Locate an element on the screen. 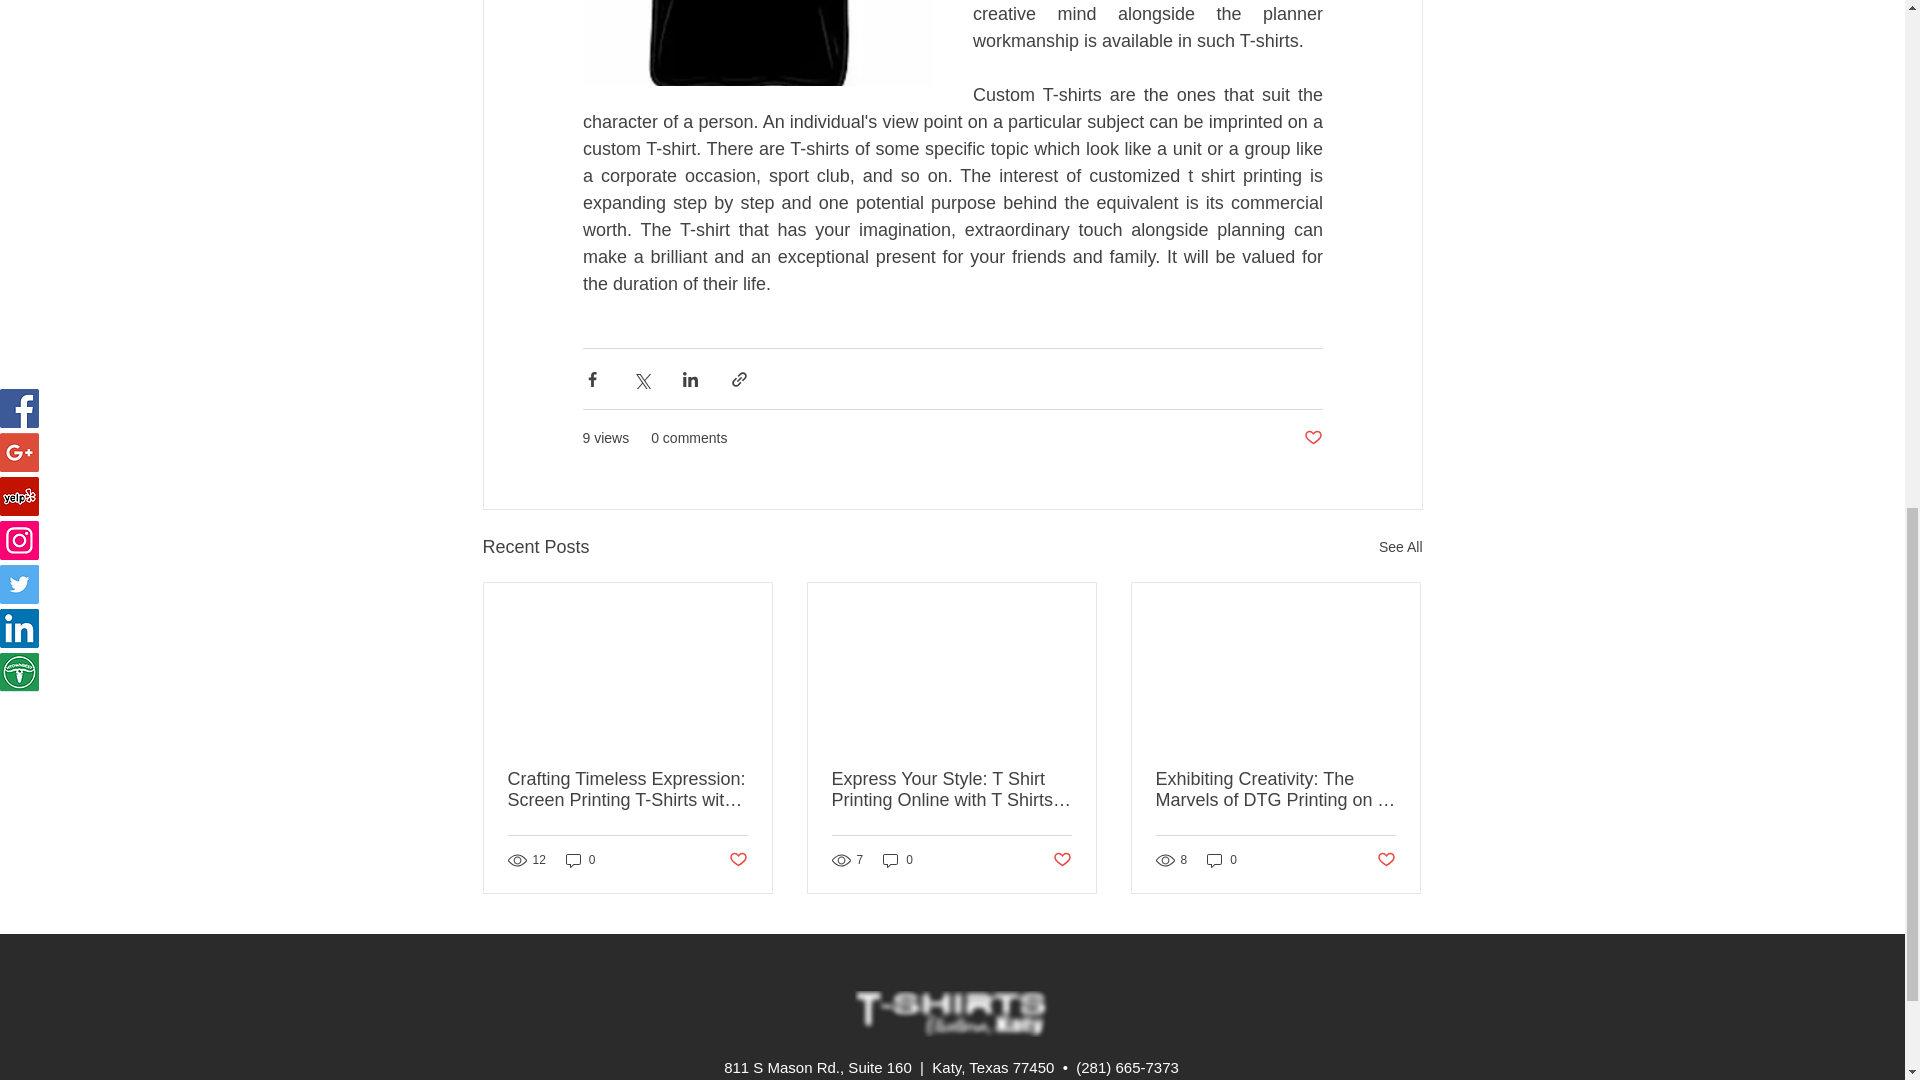 This screenshot has height=1080, width=1920. Post not marked as liked is located at coordinates (1312, 438).